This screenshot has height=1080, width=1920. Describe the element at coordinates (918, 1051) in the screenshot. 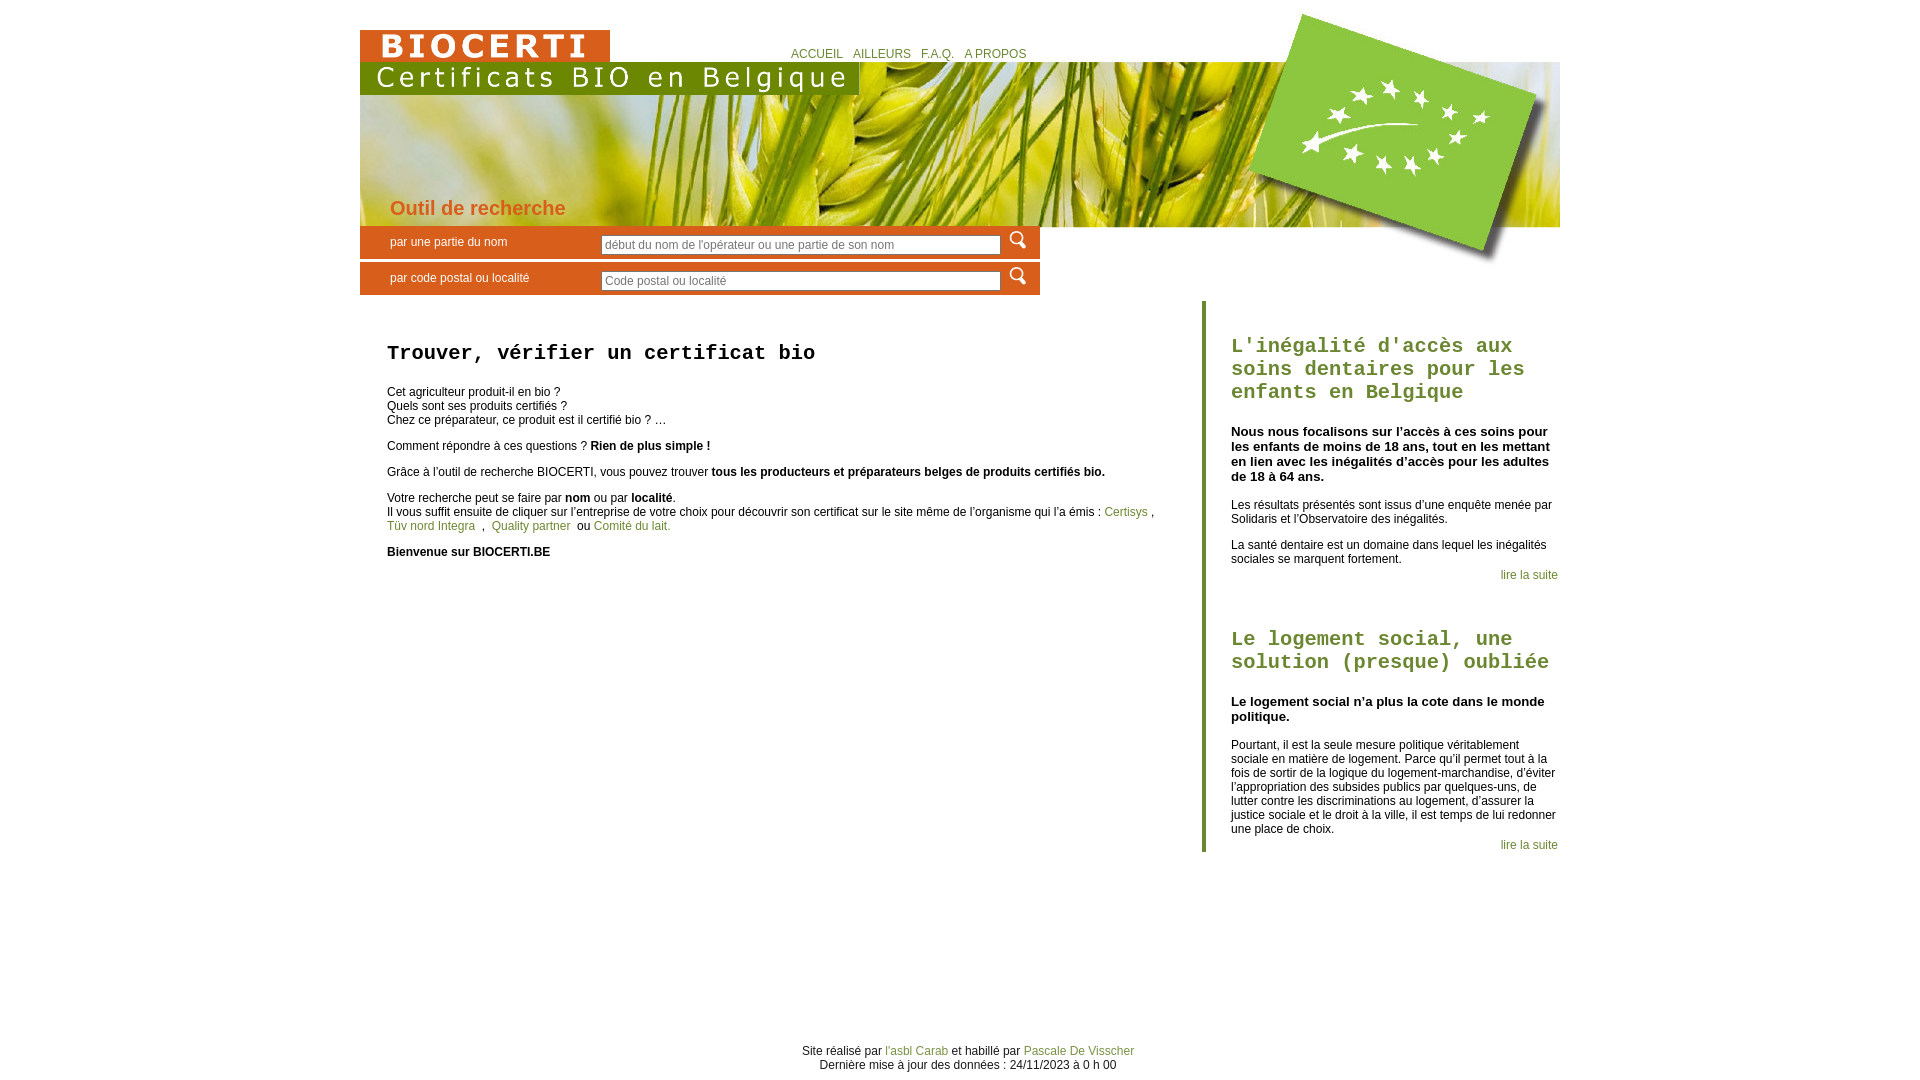

I see `l'asbl Carab` at that location.